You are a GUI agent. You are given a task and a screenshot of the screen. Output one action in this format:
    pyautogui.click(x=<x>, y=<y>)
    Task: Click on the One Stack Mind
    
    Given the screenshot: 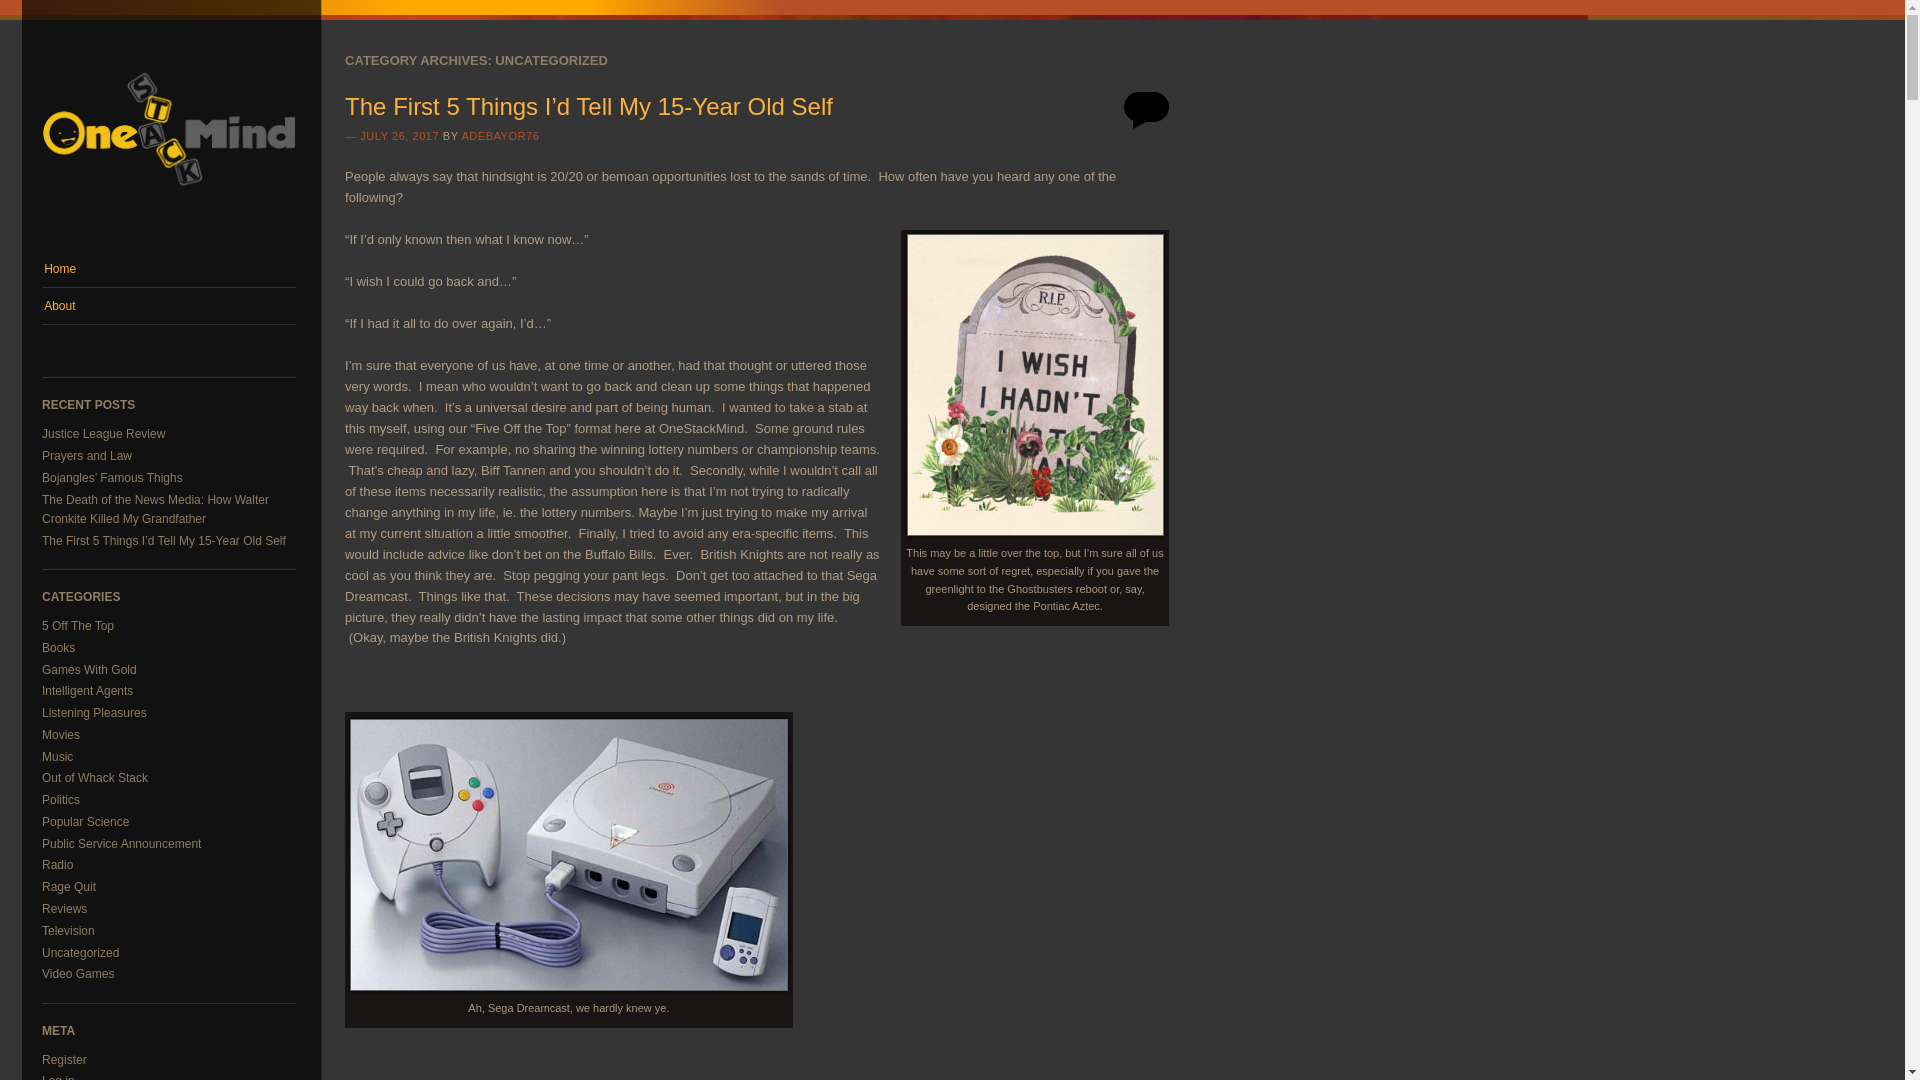 What is the action you would take?
    pyautogui.click(x=251, y=240)
    